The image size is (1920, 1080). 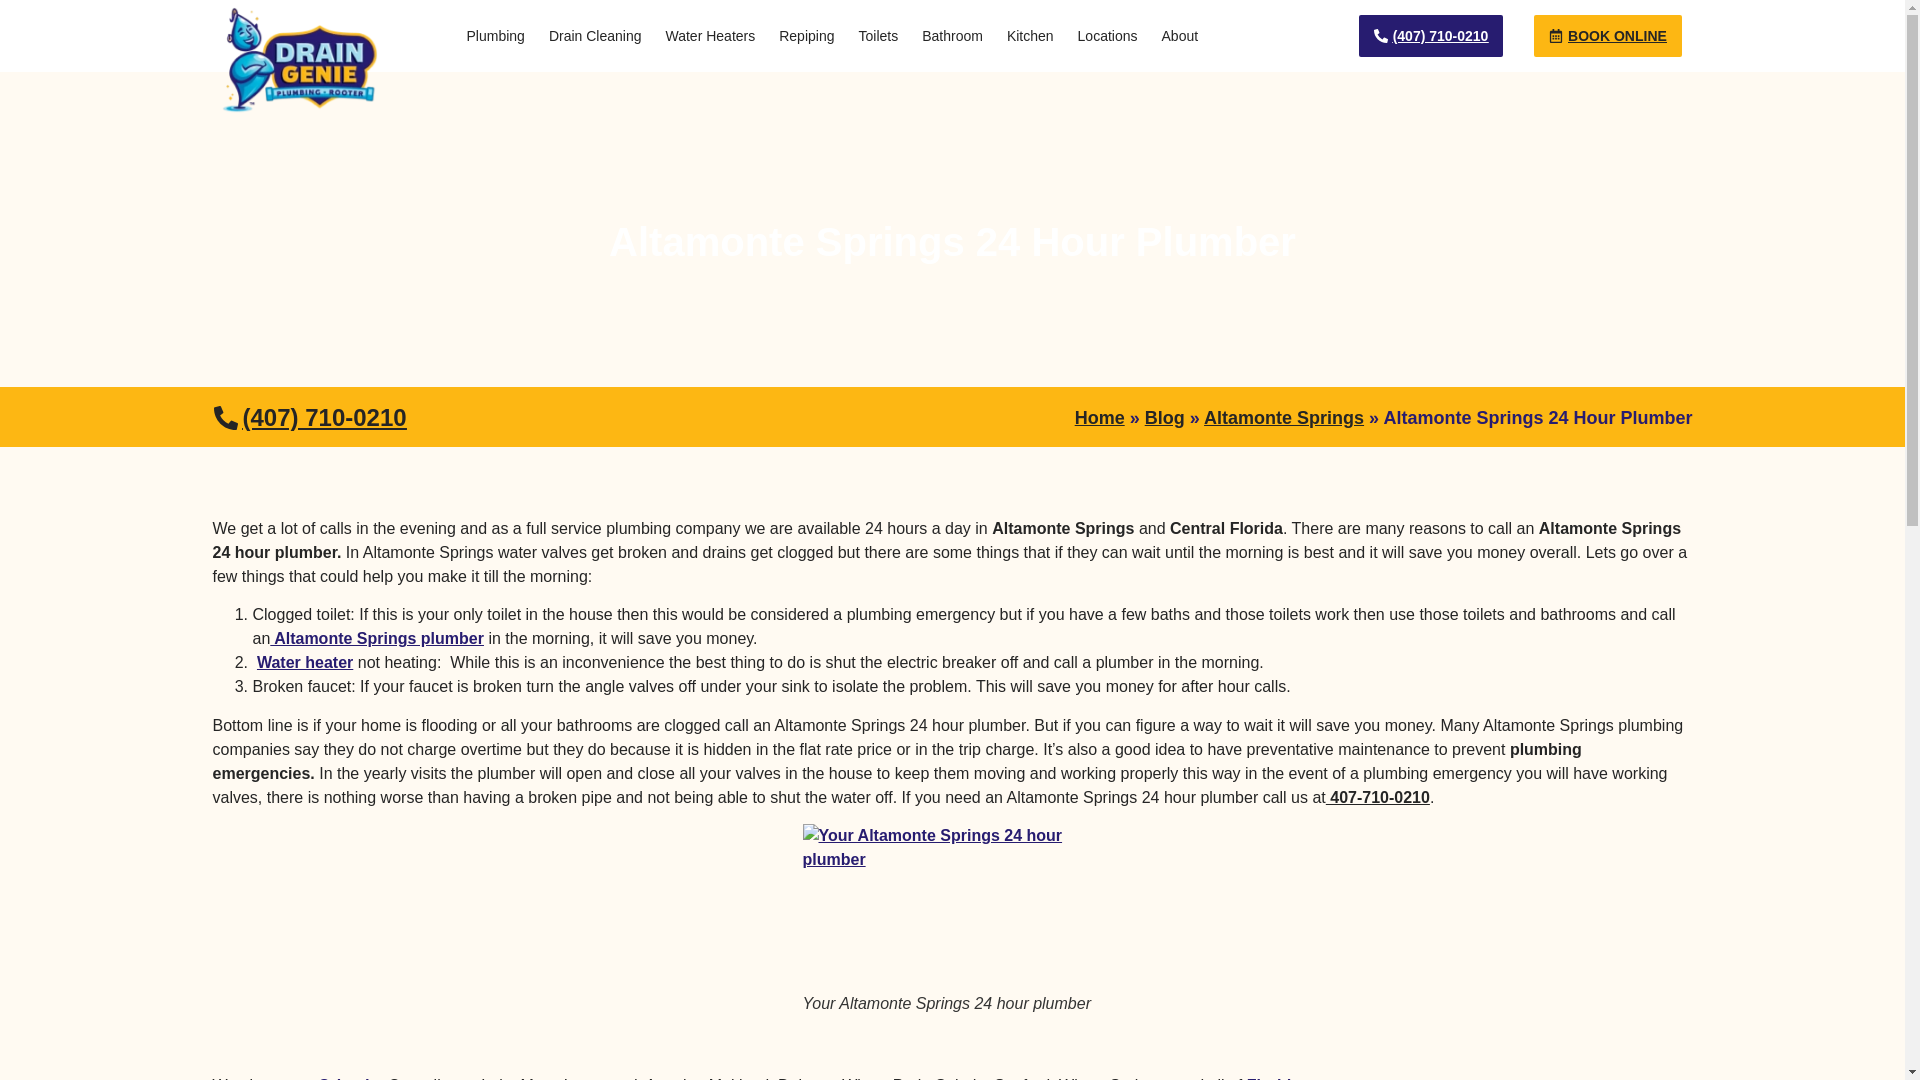 What do you see at coordinates (596, 36) in the screenshot?
I see `Drain Cleaning` at bounding box center [596, 36].